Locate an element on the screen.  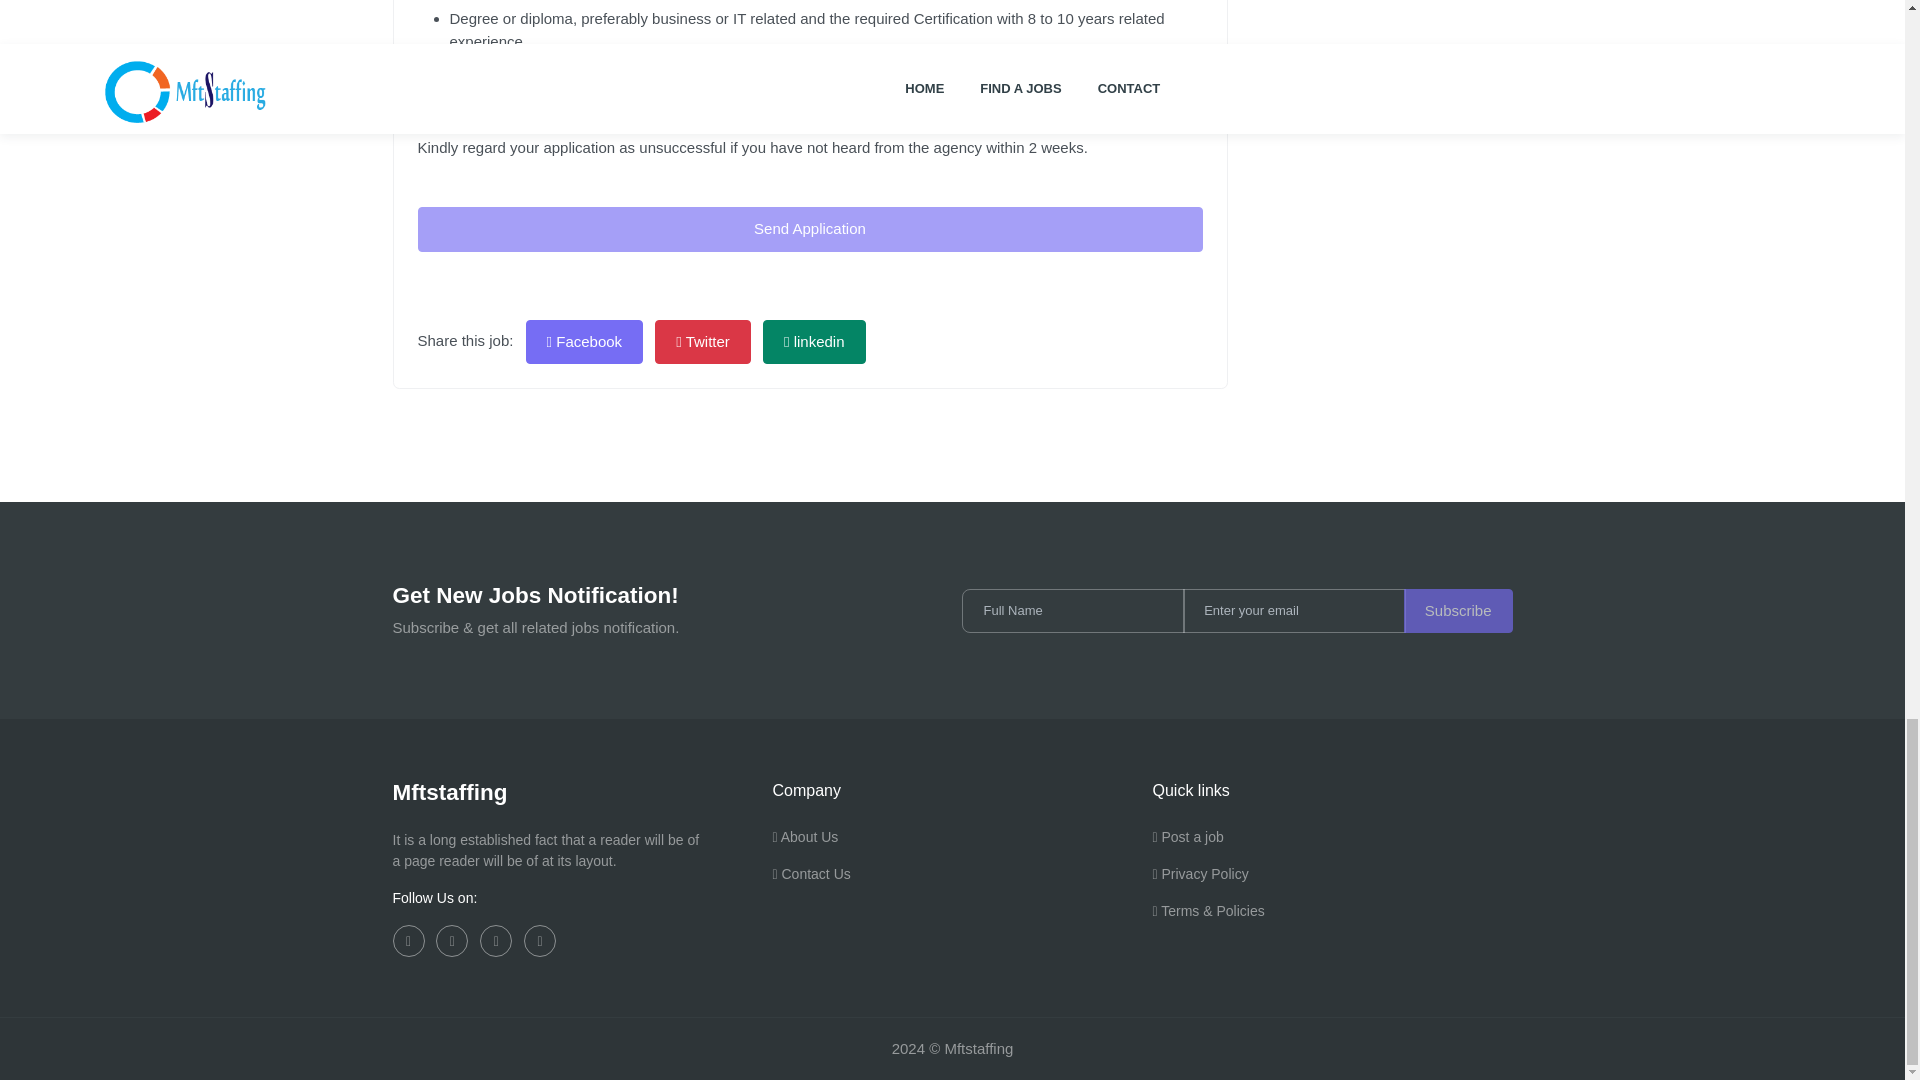
Send Application is located at coordinates (810, 229).